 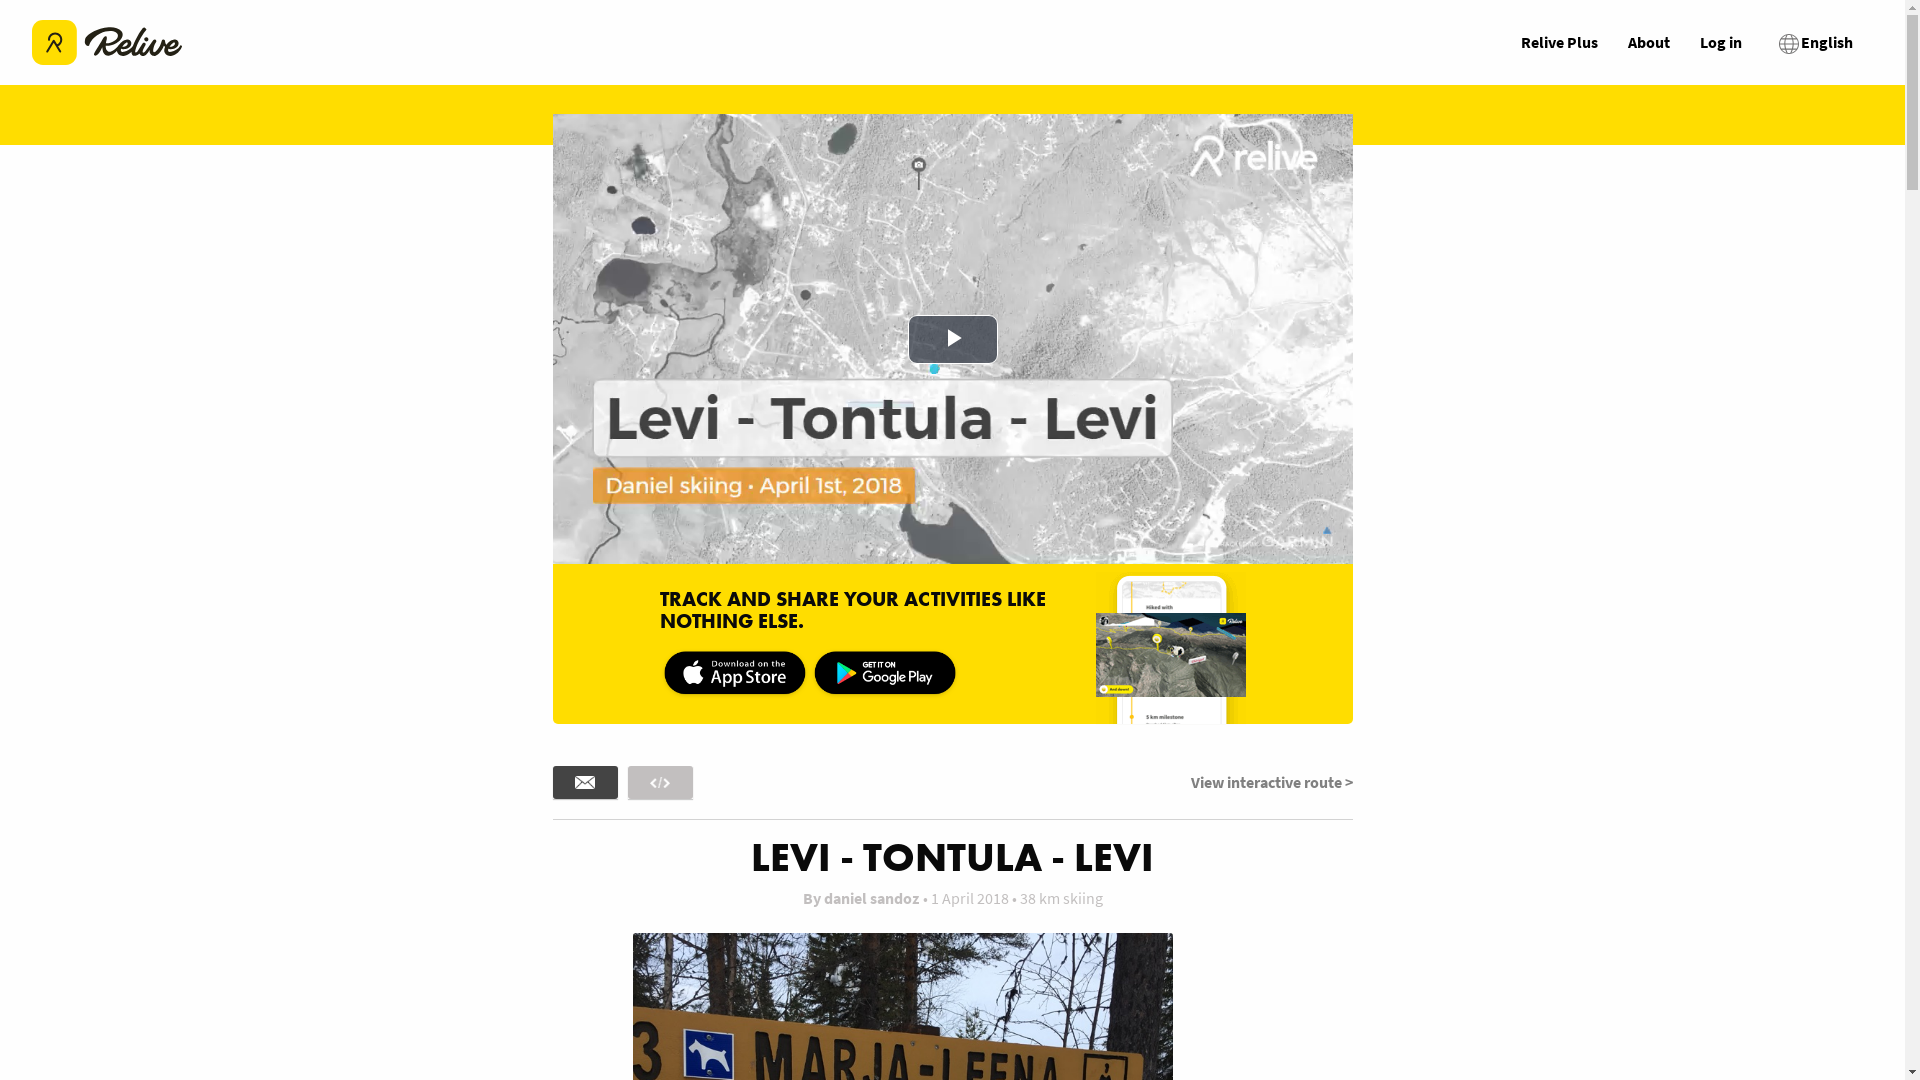 What do you see at coordinates (1721, 42) in the screenshot?
I see `Log in` at bounding box center [1721, 42].